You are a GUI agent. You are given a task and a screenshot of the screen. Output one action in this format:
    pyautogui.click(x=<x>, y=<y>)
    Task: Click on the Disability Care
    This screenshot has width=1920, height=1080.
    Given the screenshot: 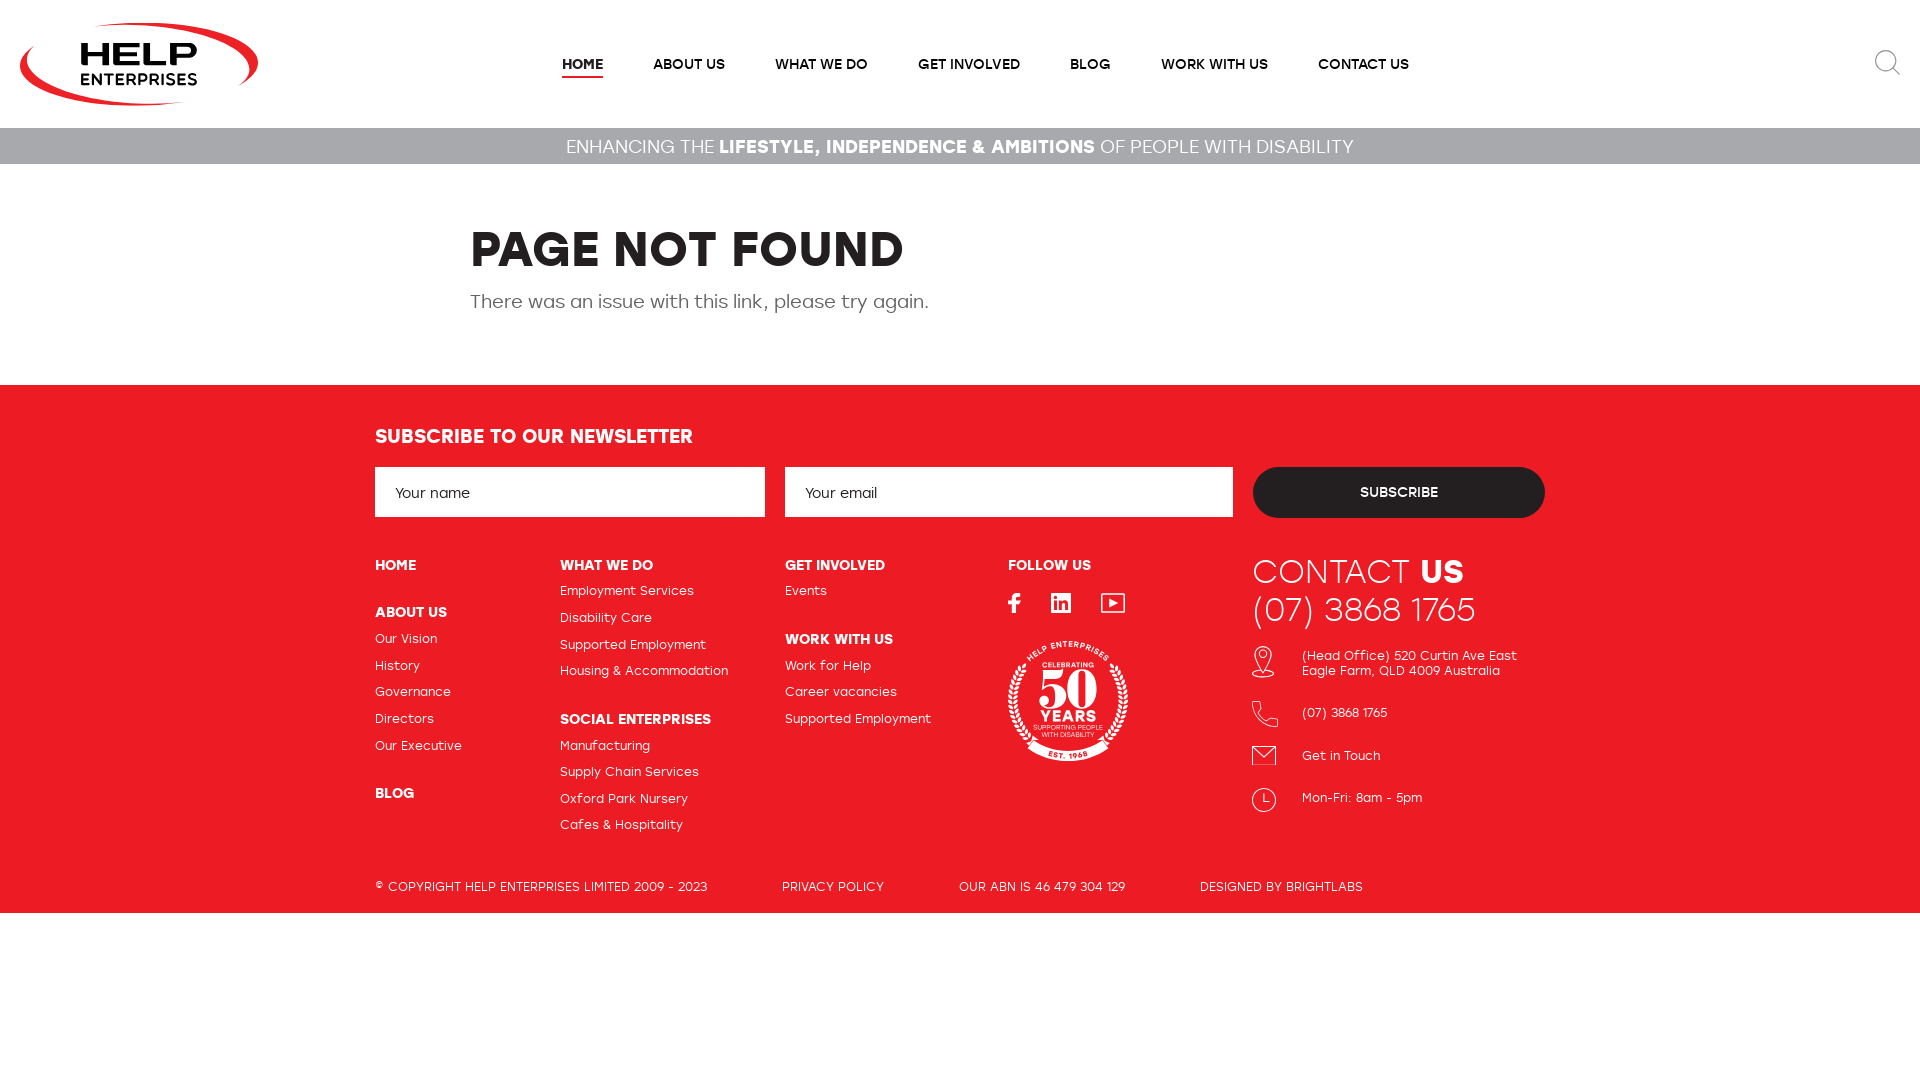 What is the action you would take?
    pyautogui.click(x=606, y=617)
    